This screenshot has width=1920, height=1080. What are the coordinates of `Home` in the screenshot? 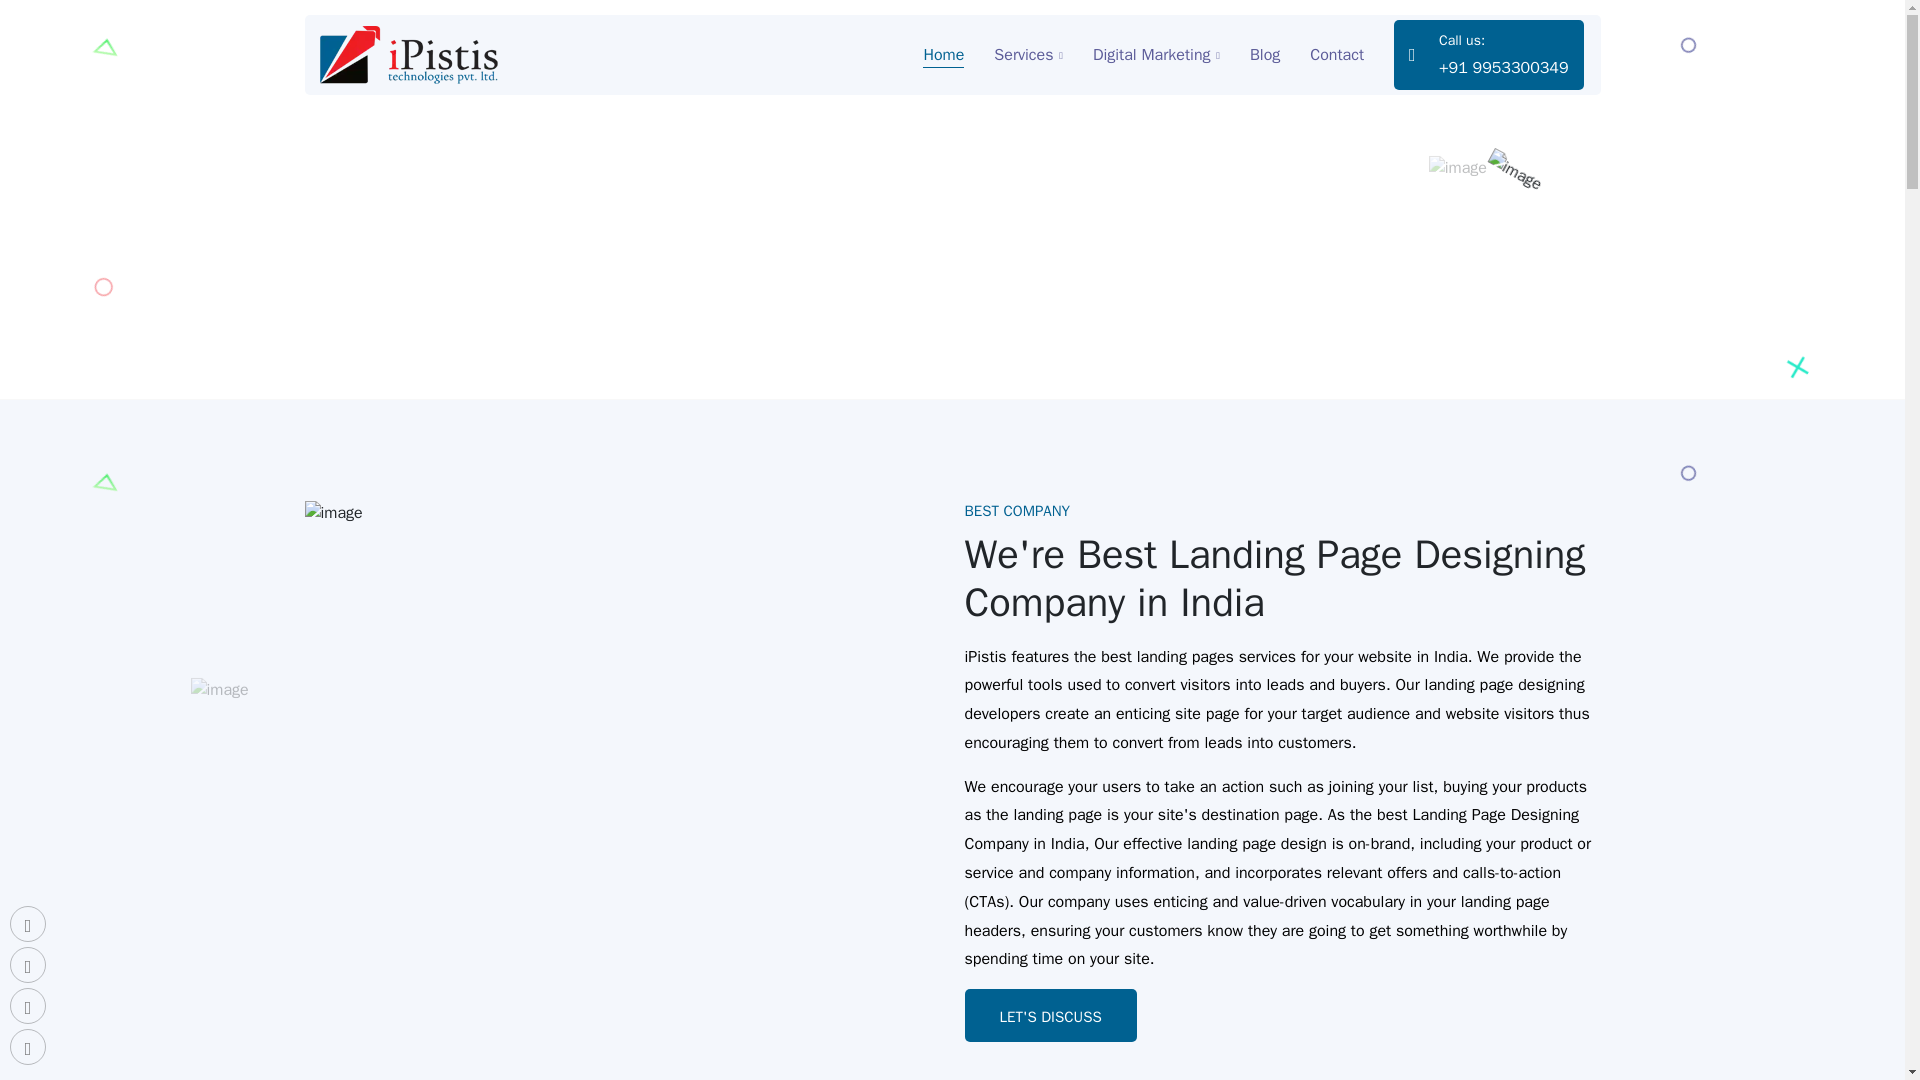 It's located at (943, 54).